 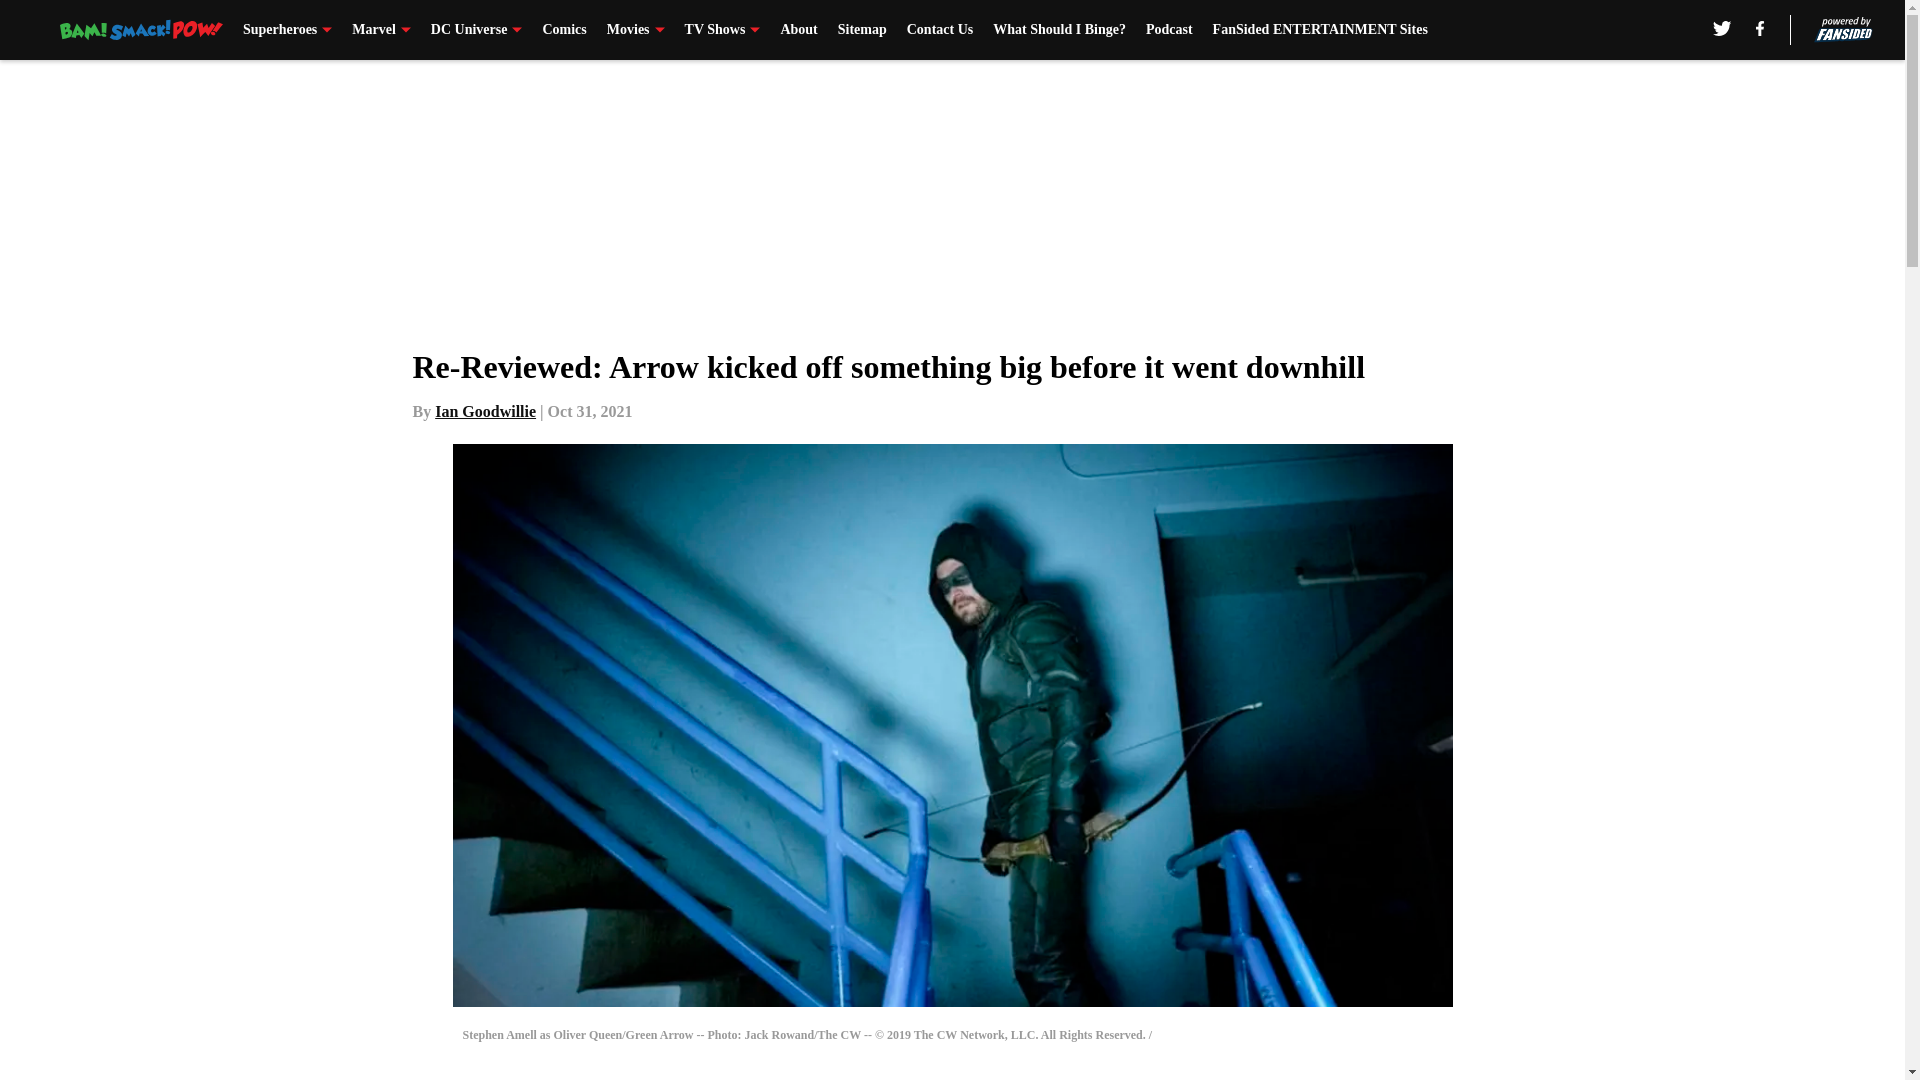 What do you see at coordinates (1320, 30) in the screenshot?
I see `FanSided ENTERTAINMENT Sites` at bounding box center [1320, 30].